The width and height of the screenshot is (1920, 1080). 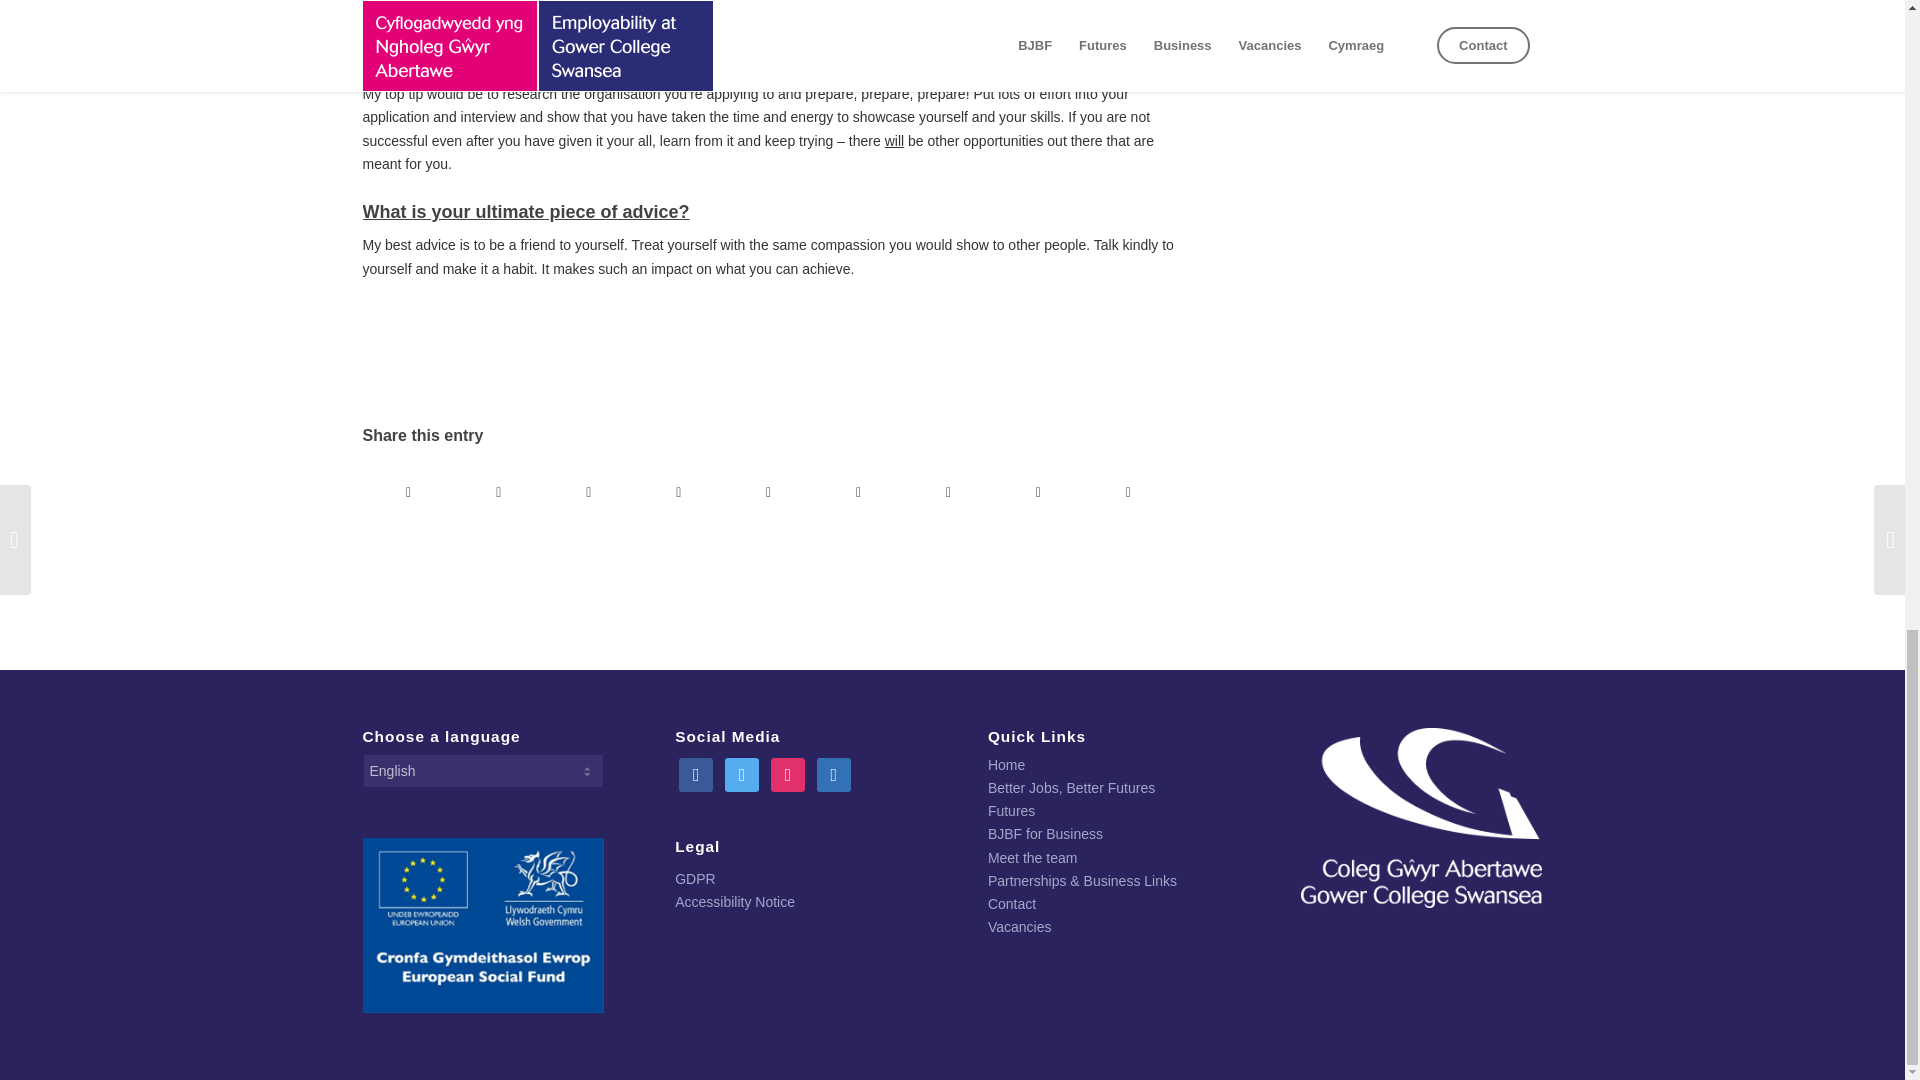 I want to click on Futures, so click(x=1011, y=810).